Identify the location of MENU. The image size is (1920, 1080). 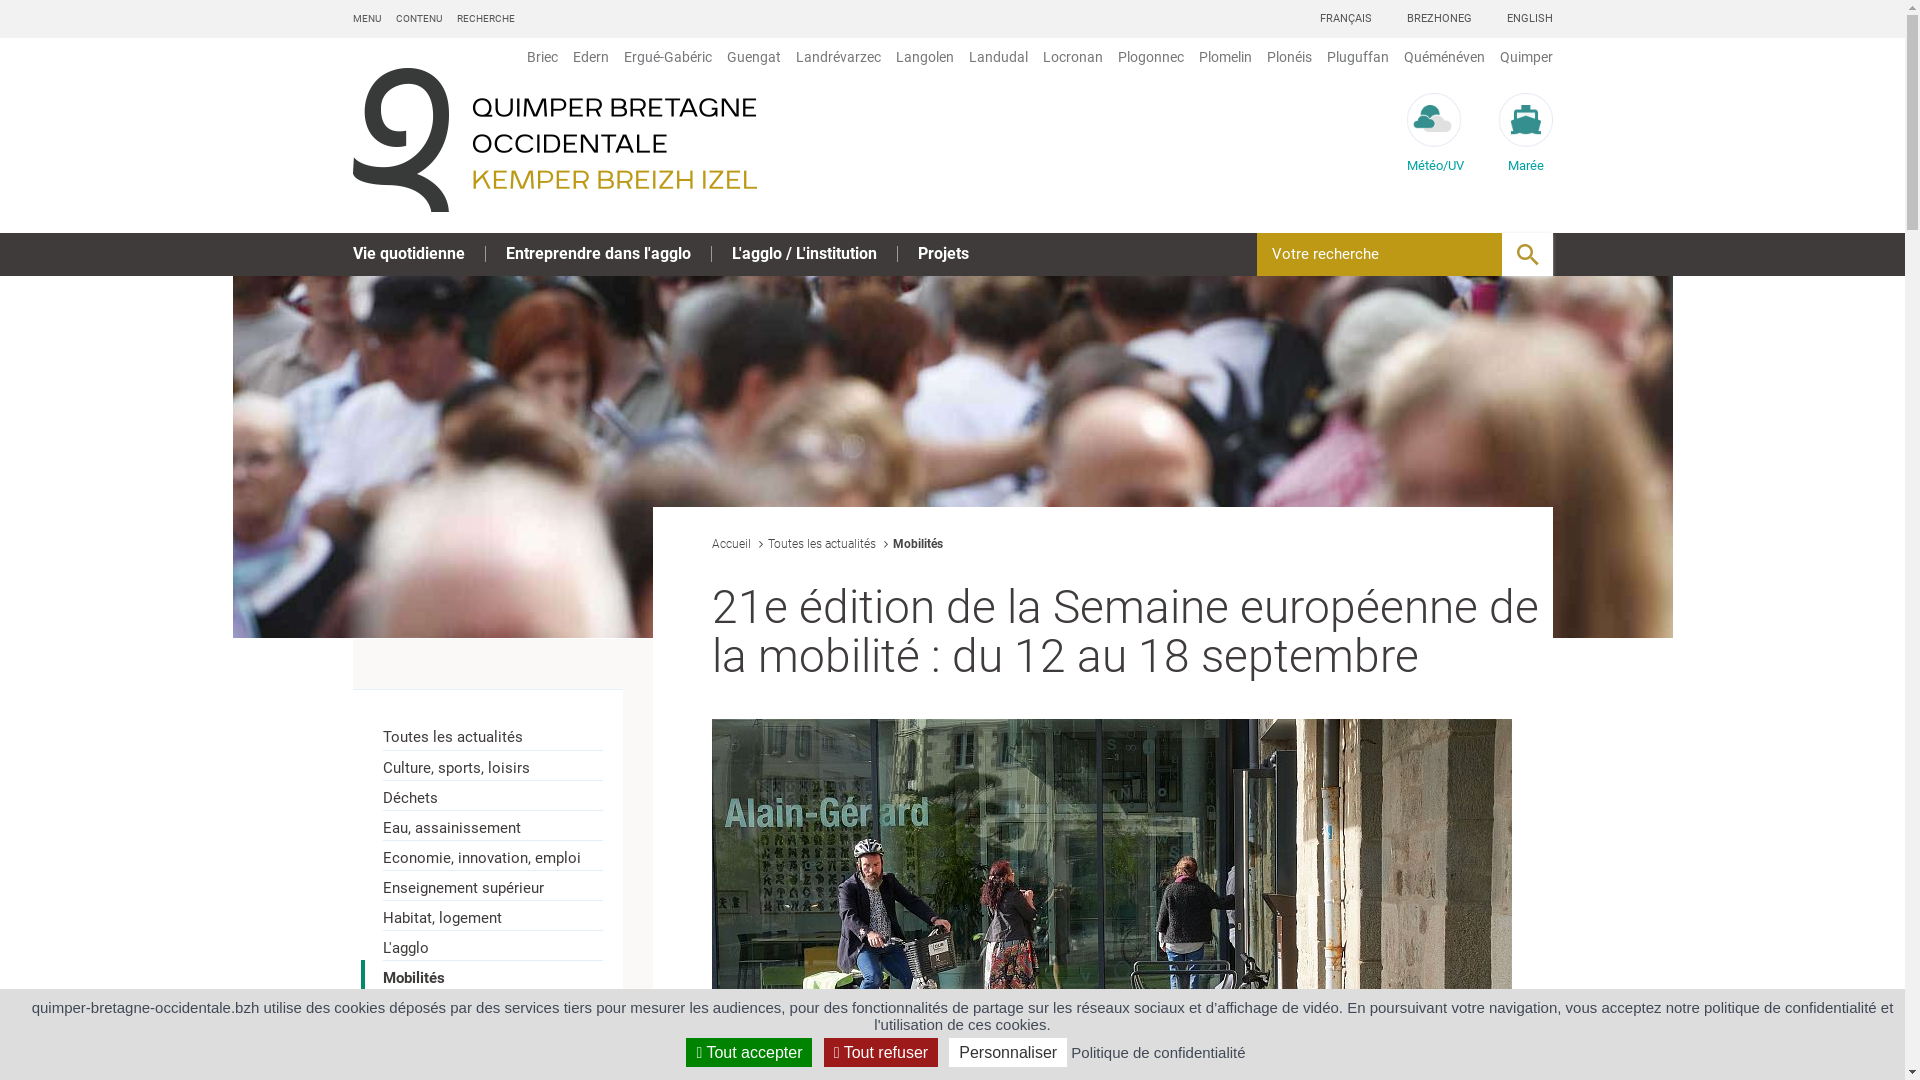
(366, 18).